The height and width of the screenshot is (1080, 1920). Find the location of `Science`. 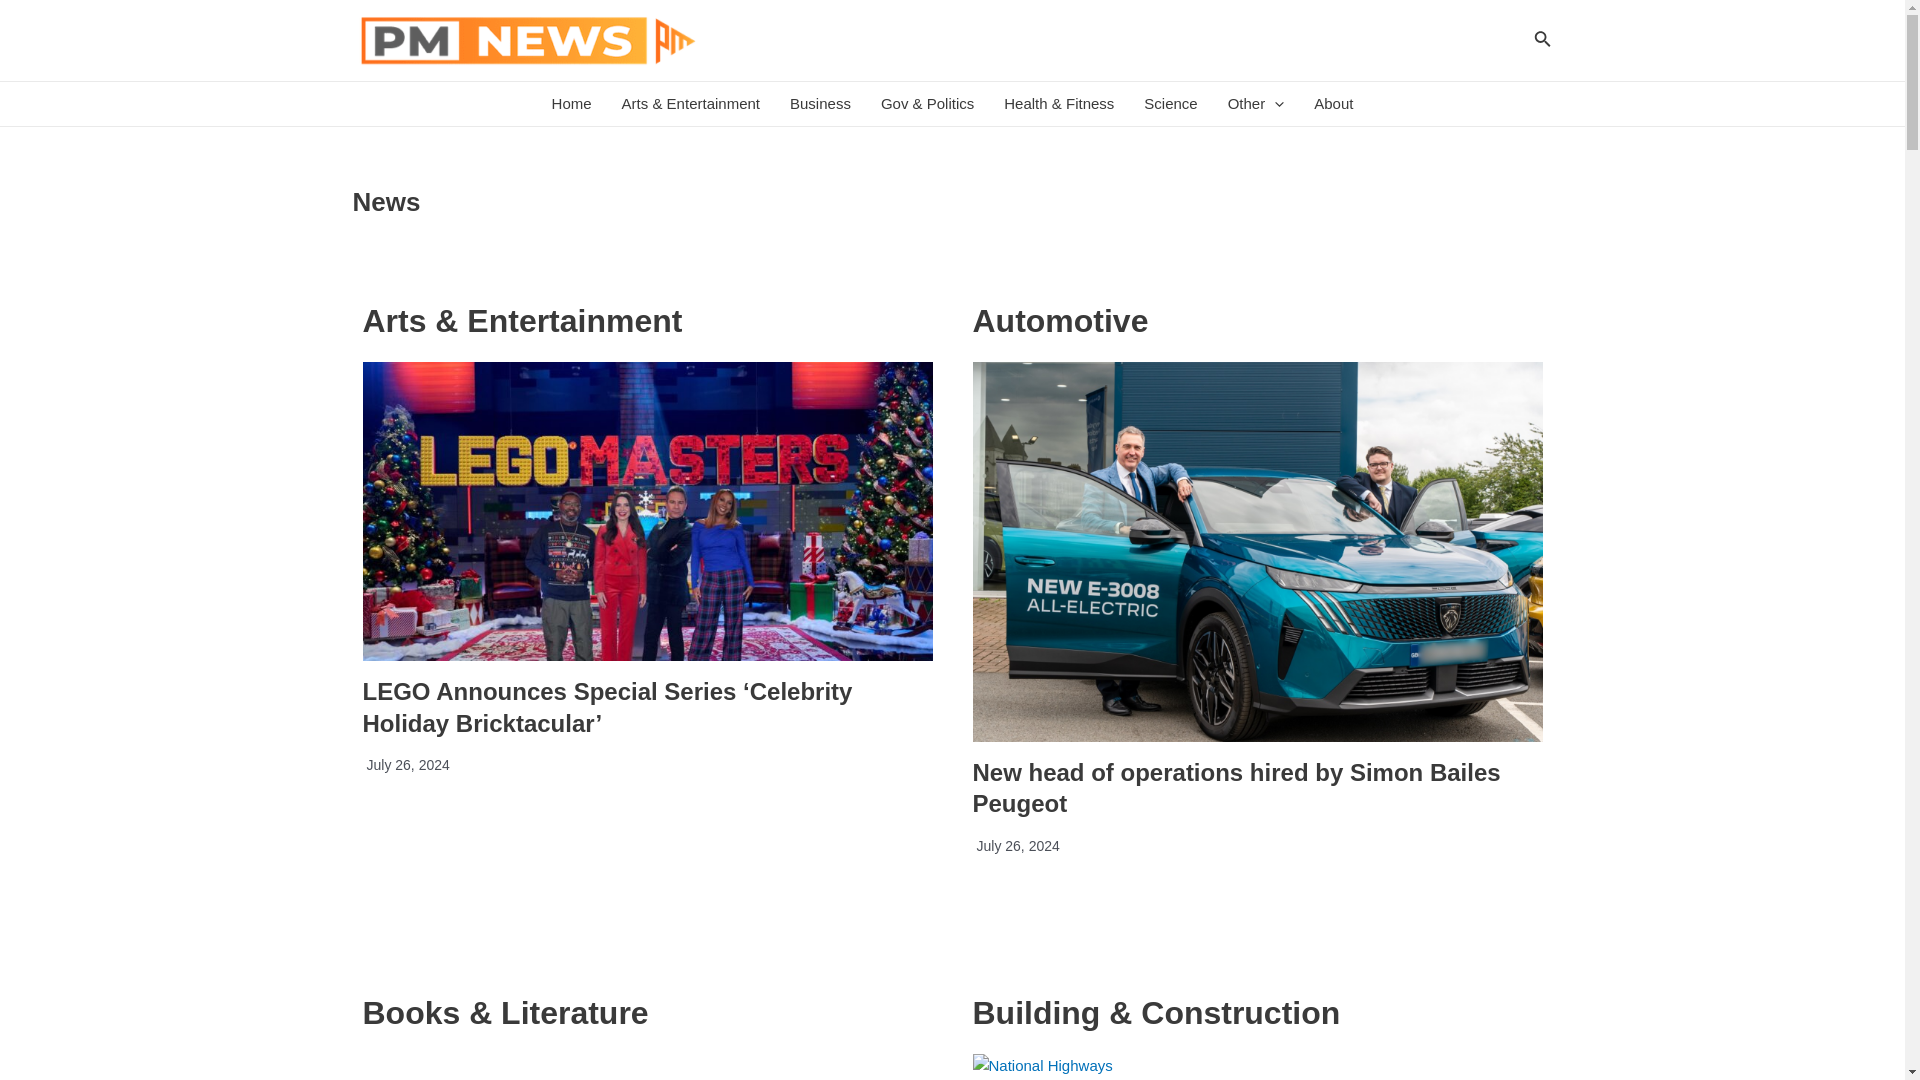

Science is located at coordinates (1170, 104).